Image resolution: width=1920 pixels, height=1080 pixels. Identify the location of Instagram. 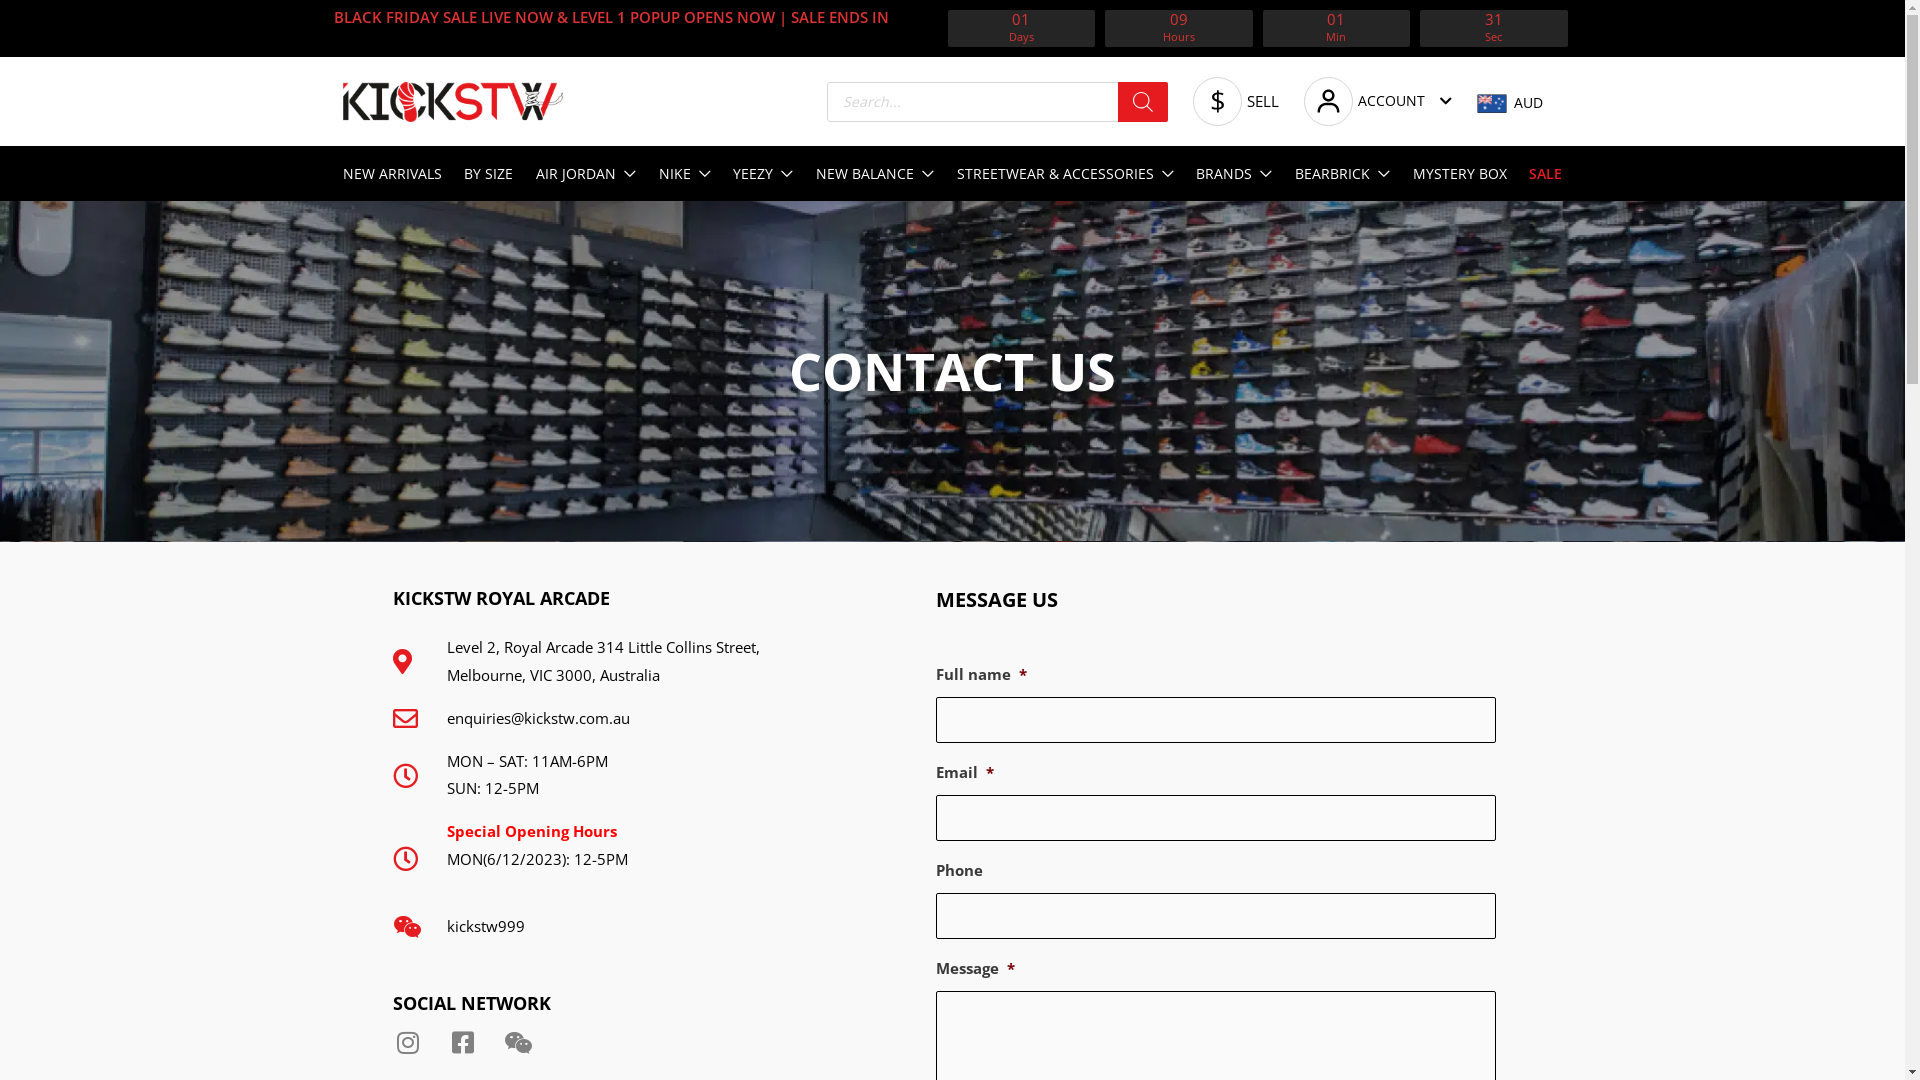
(407, 1042).